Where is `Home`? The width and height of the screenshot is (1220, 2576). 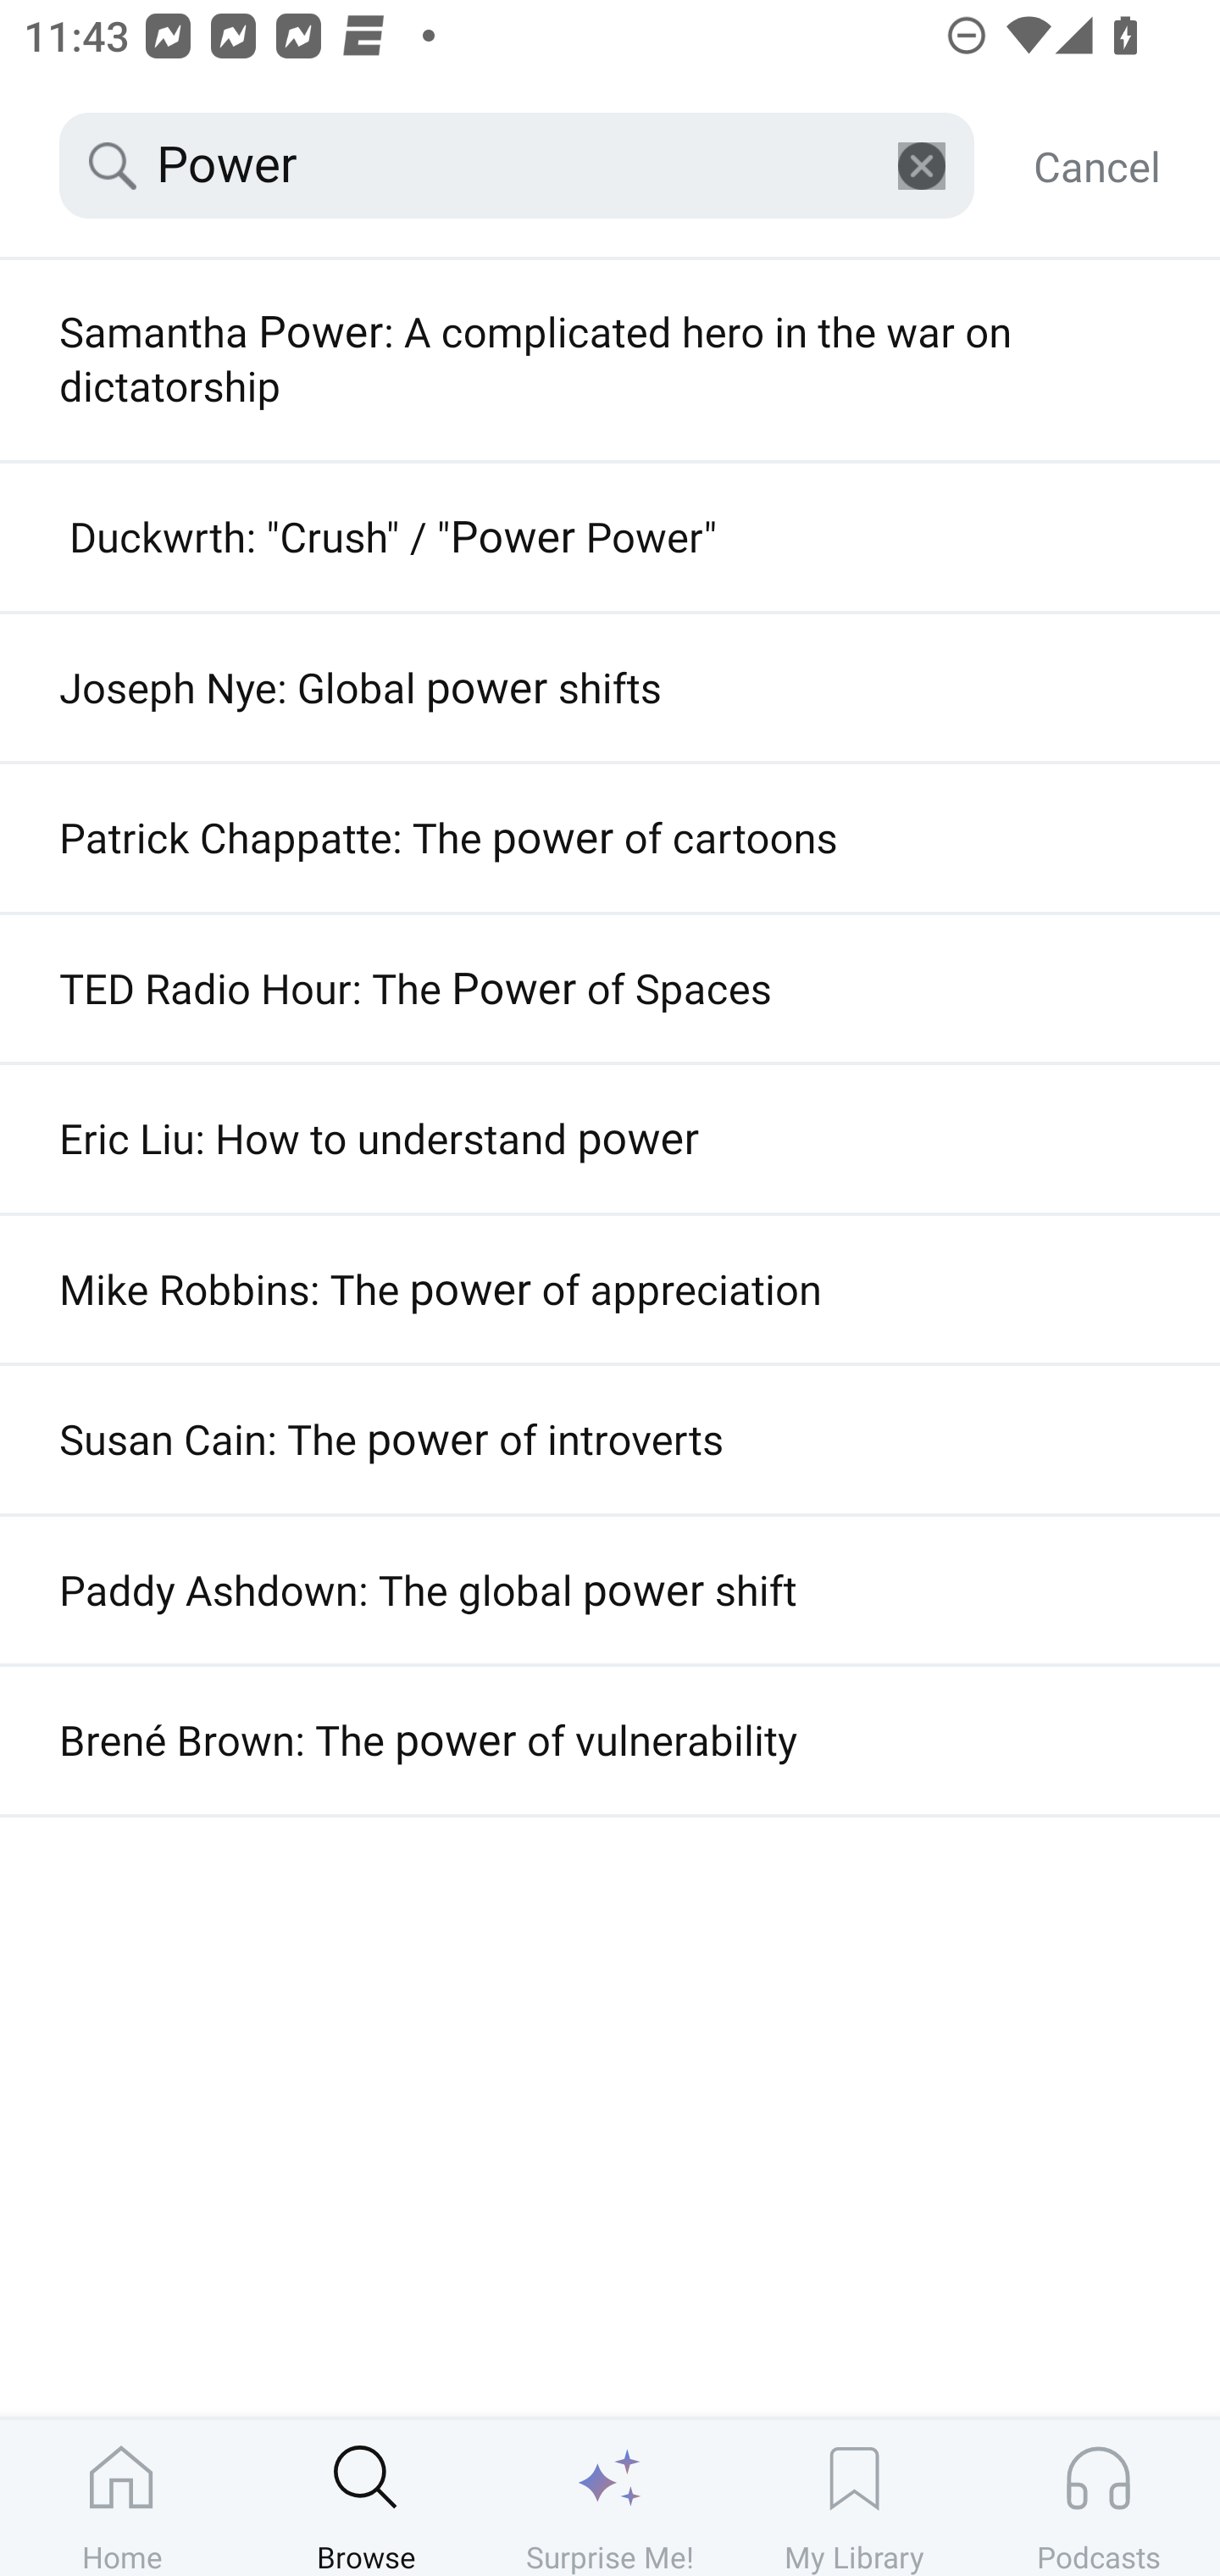
Home is located at coordinates (122, 2497).